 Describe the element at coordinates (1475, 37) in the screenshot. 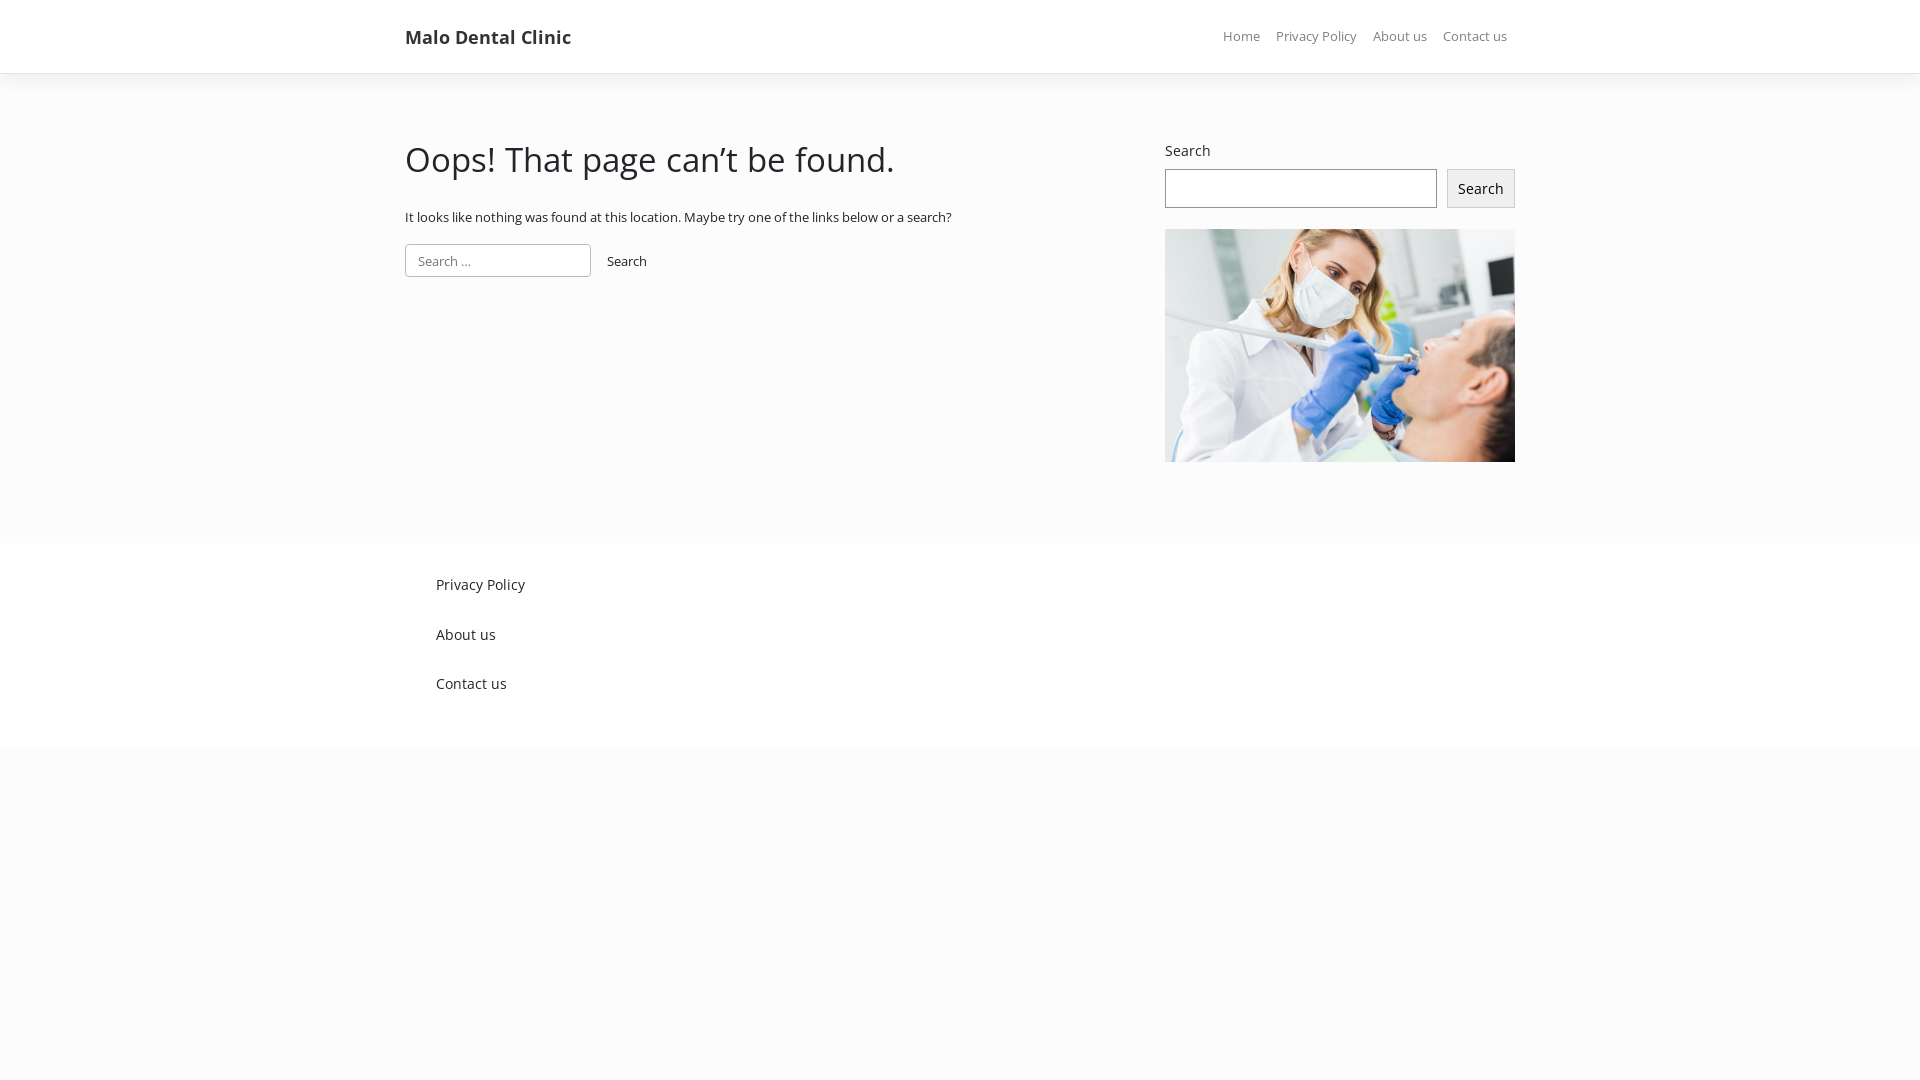

I see `Contact us` at that location.